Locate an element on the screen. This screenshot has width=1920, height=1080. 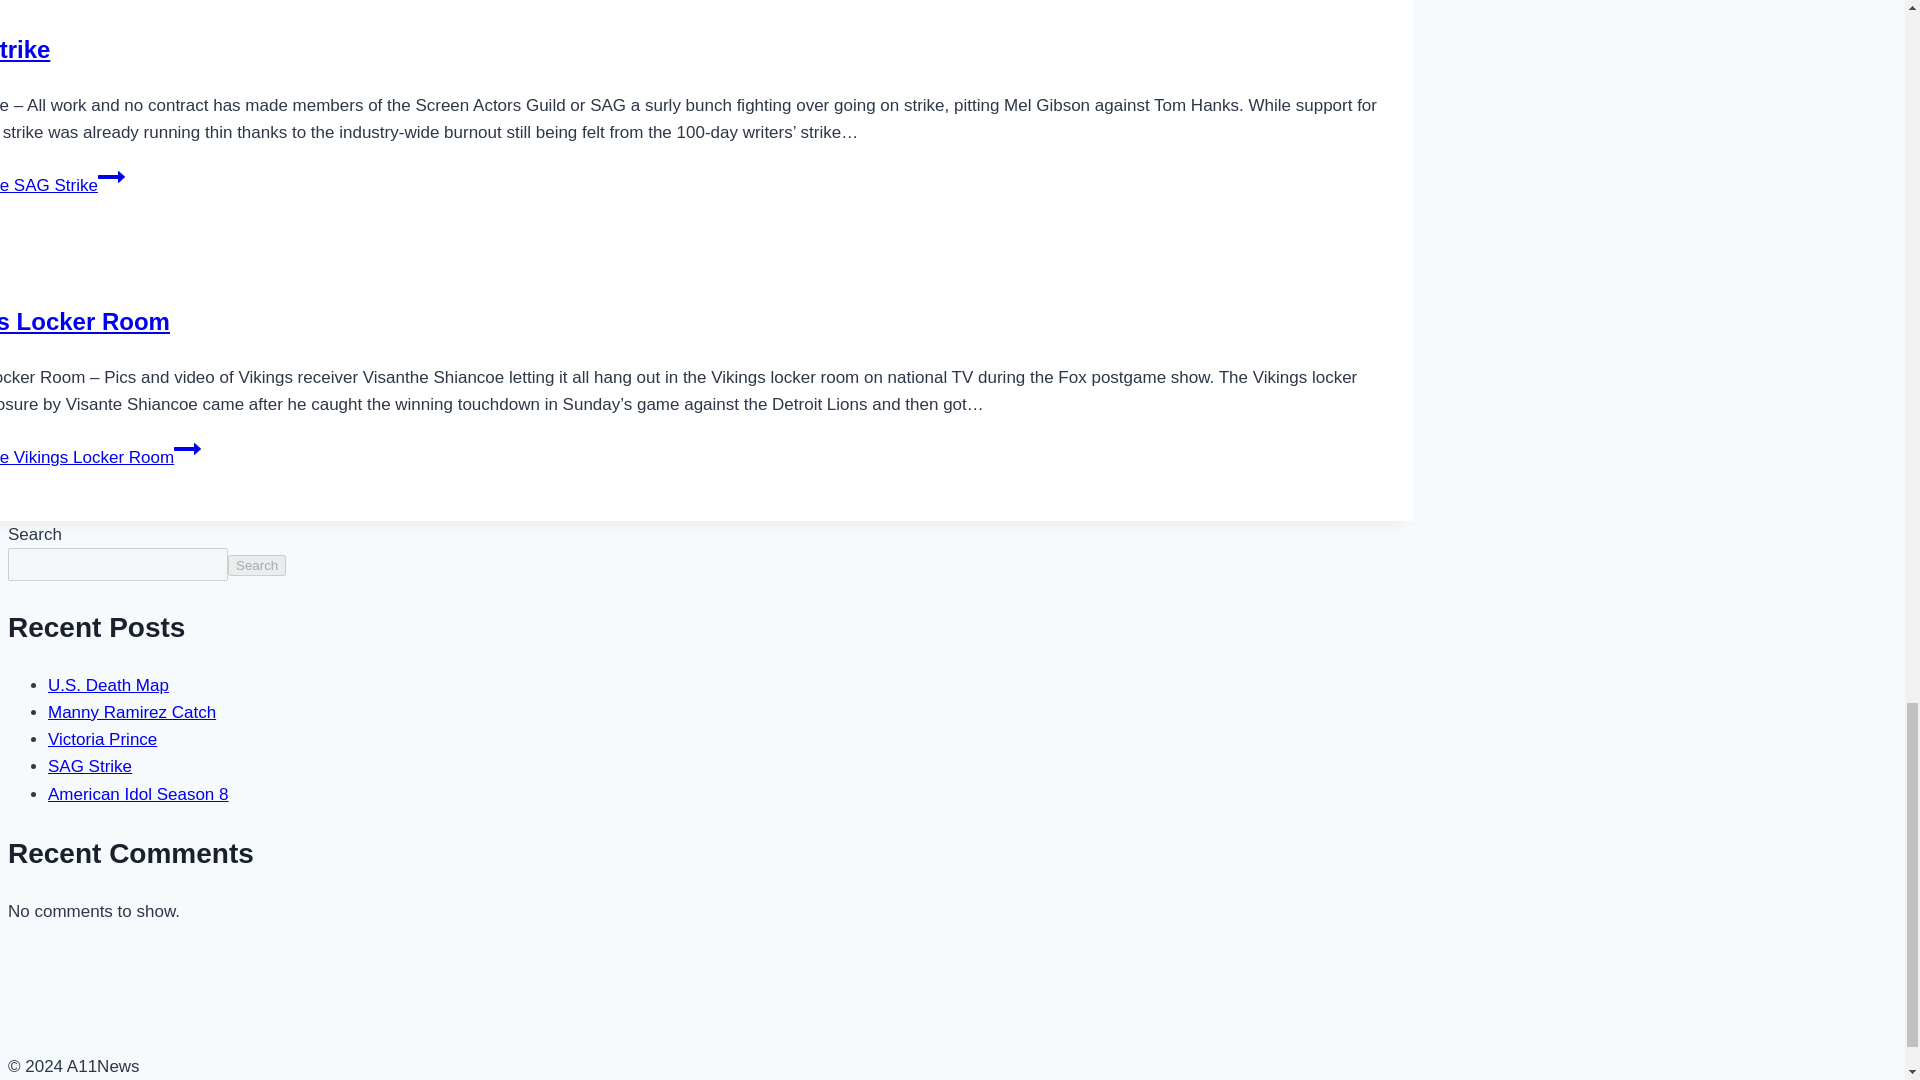
U.S. Death Map is located at coordinates (108, 686).